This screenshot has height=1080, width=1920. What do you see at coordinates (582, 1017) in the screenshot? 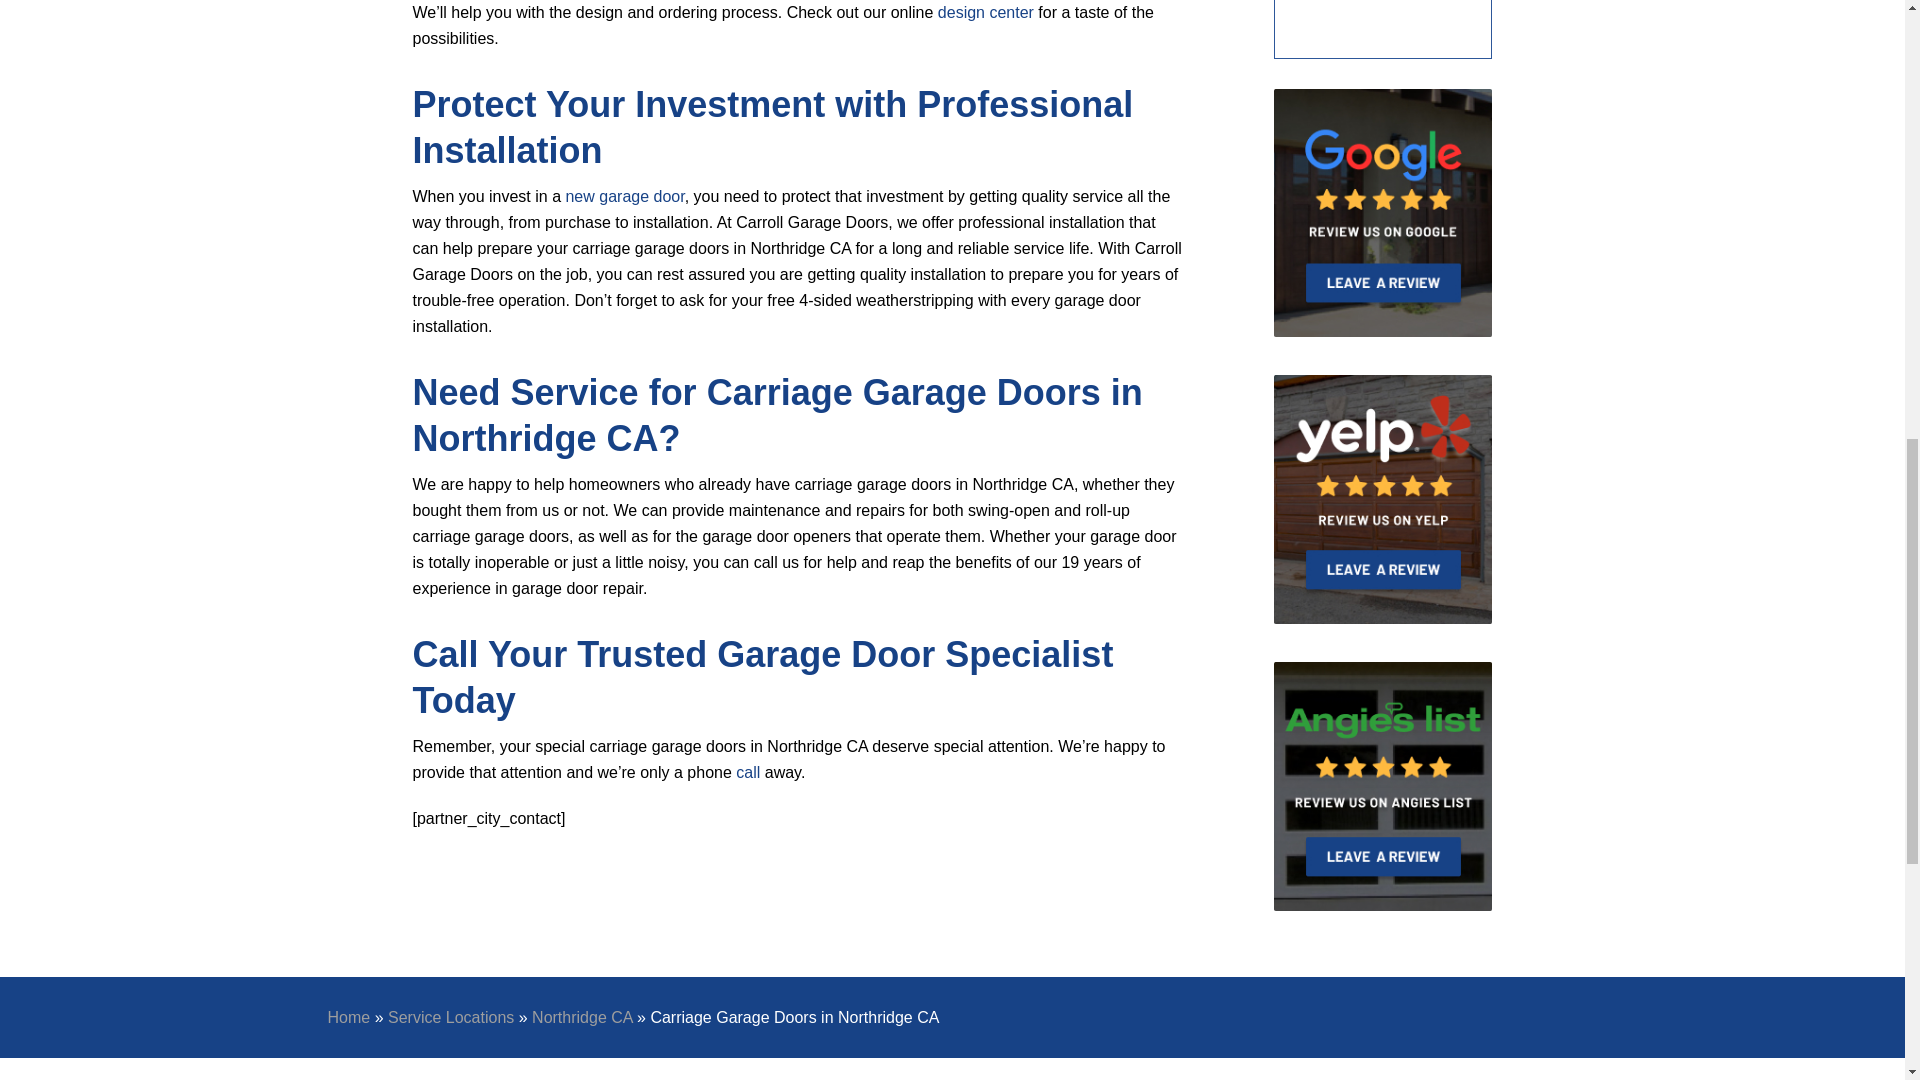
I see `Northridge CA` at bounding box center [582, 1017].